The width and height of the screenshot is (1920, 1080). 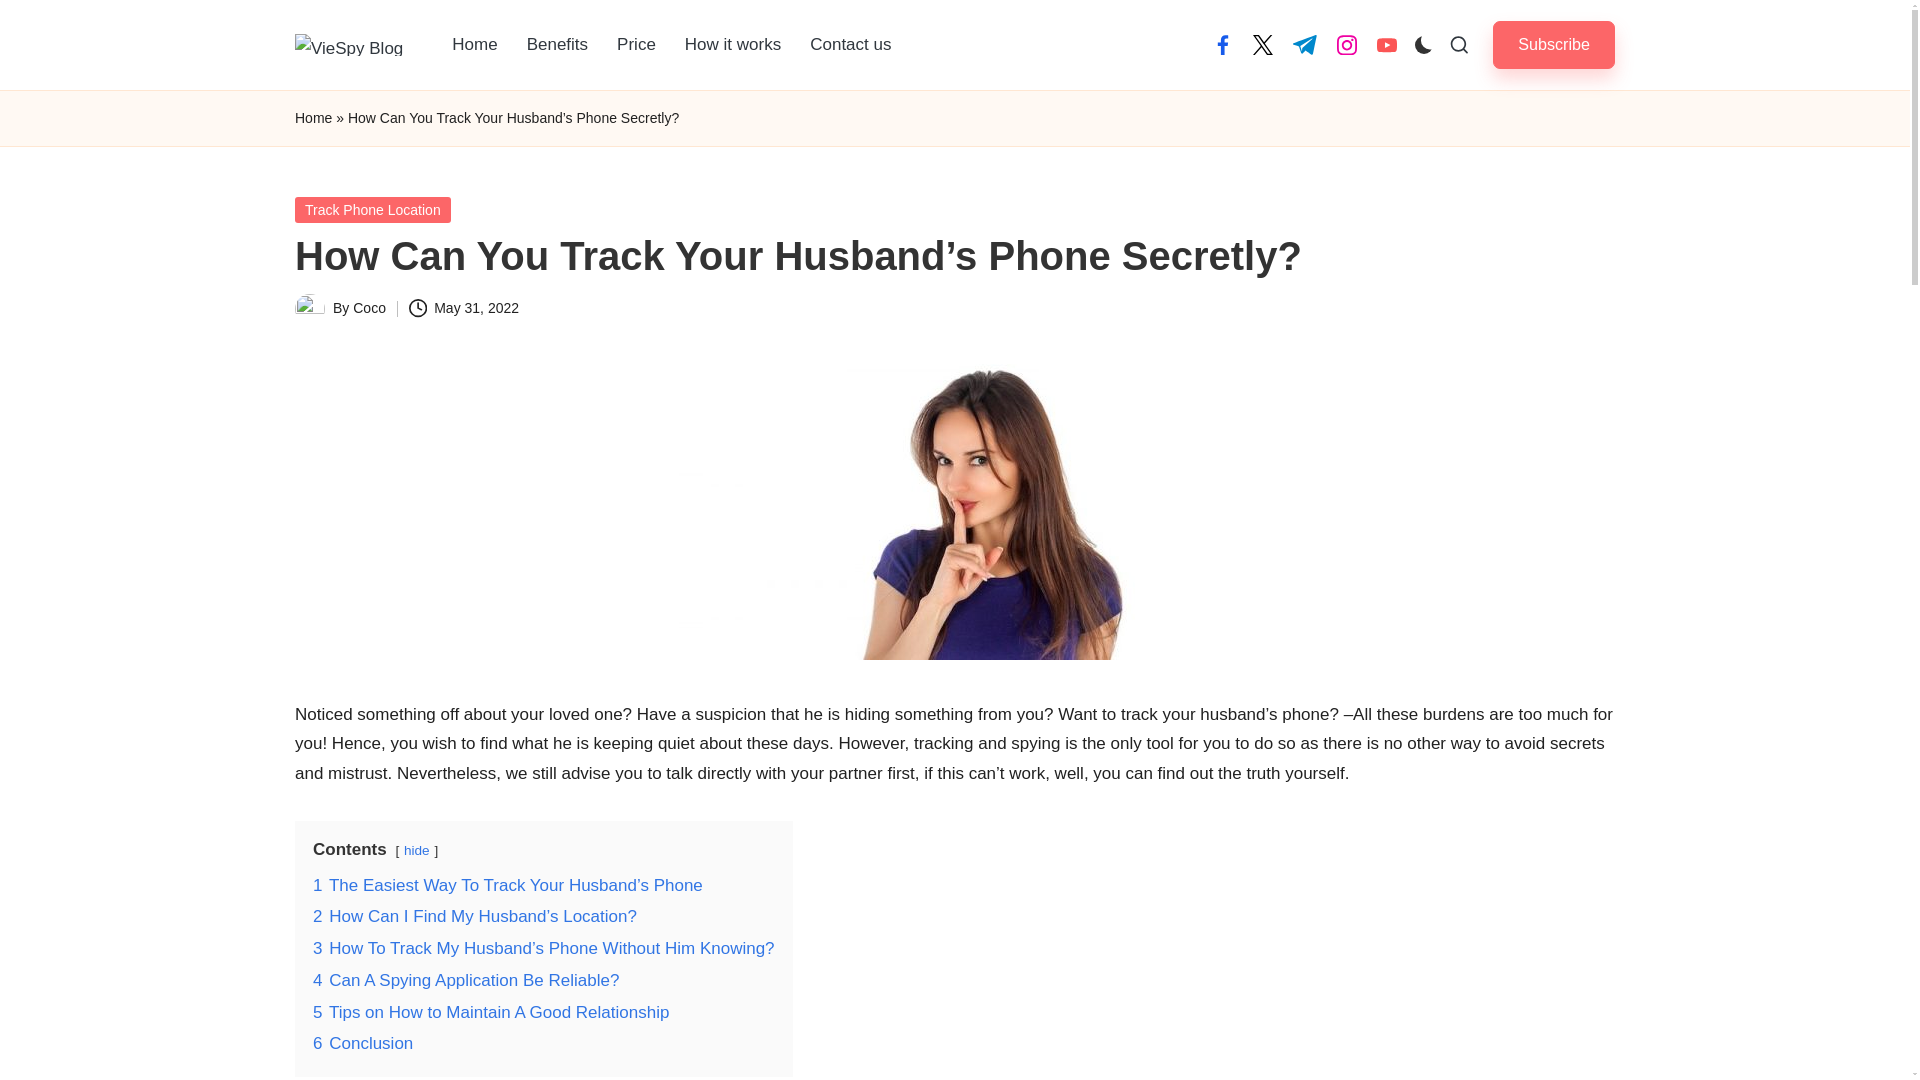 What do you see at coordinates (474, 44) in the screenshot?
I see `Home` at bounding box center [474, 44].